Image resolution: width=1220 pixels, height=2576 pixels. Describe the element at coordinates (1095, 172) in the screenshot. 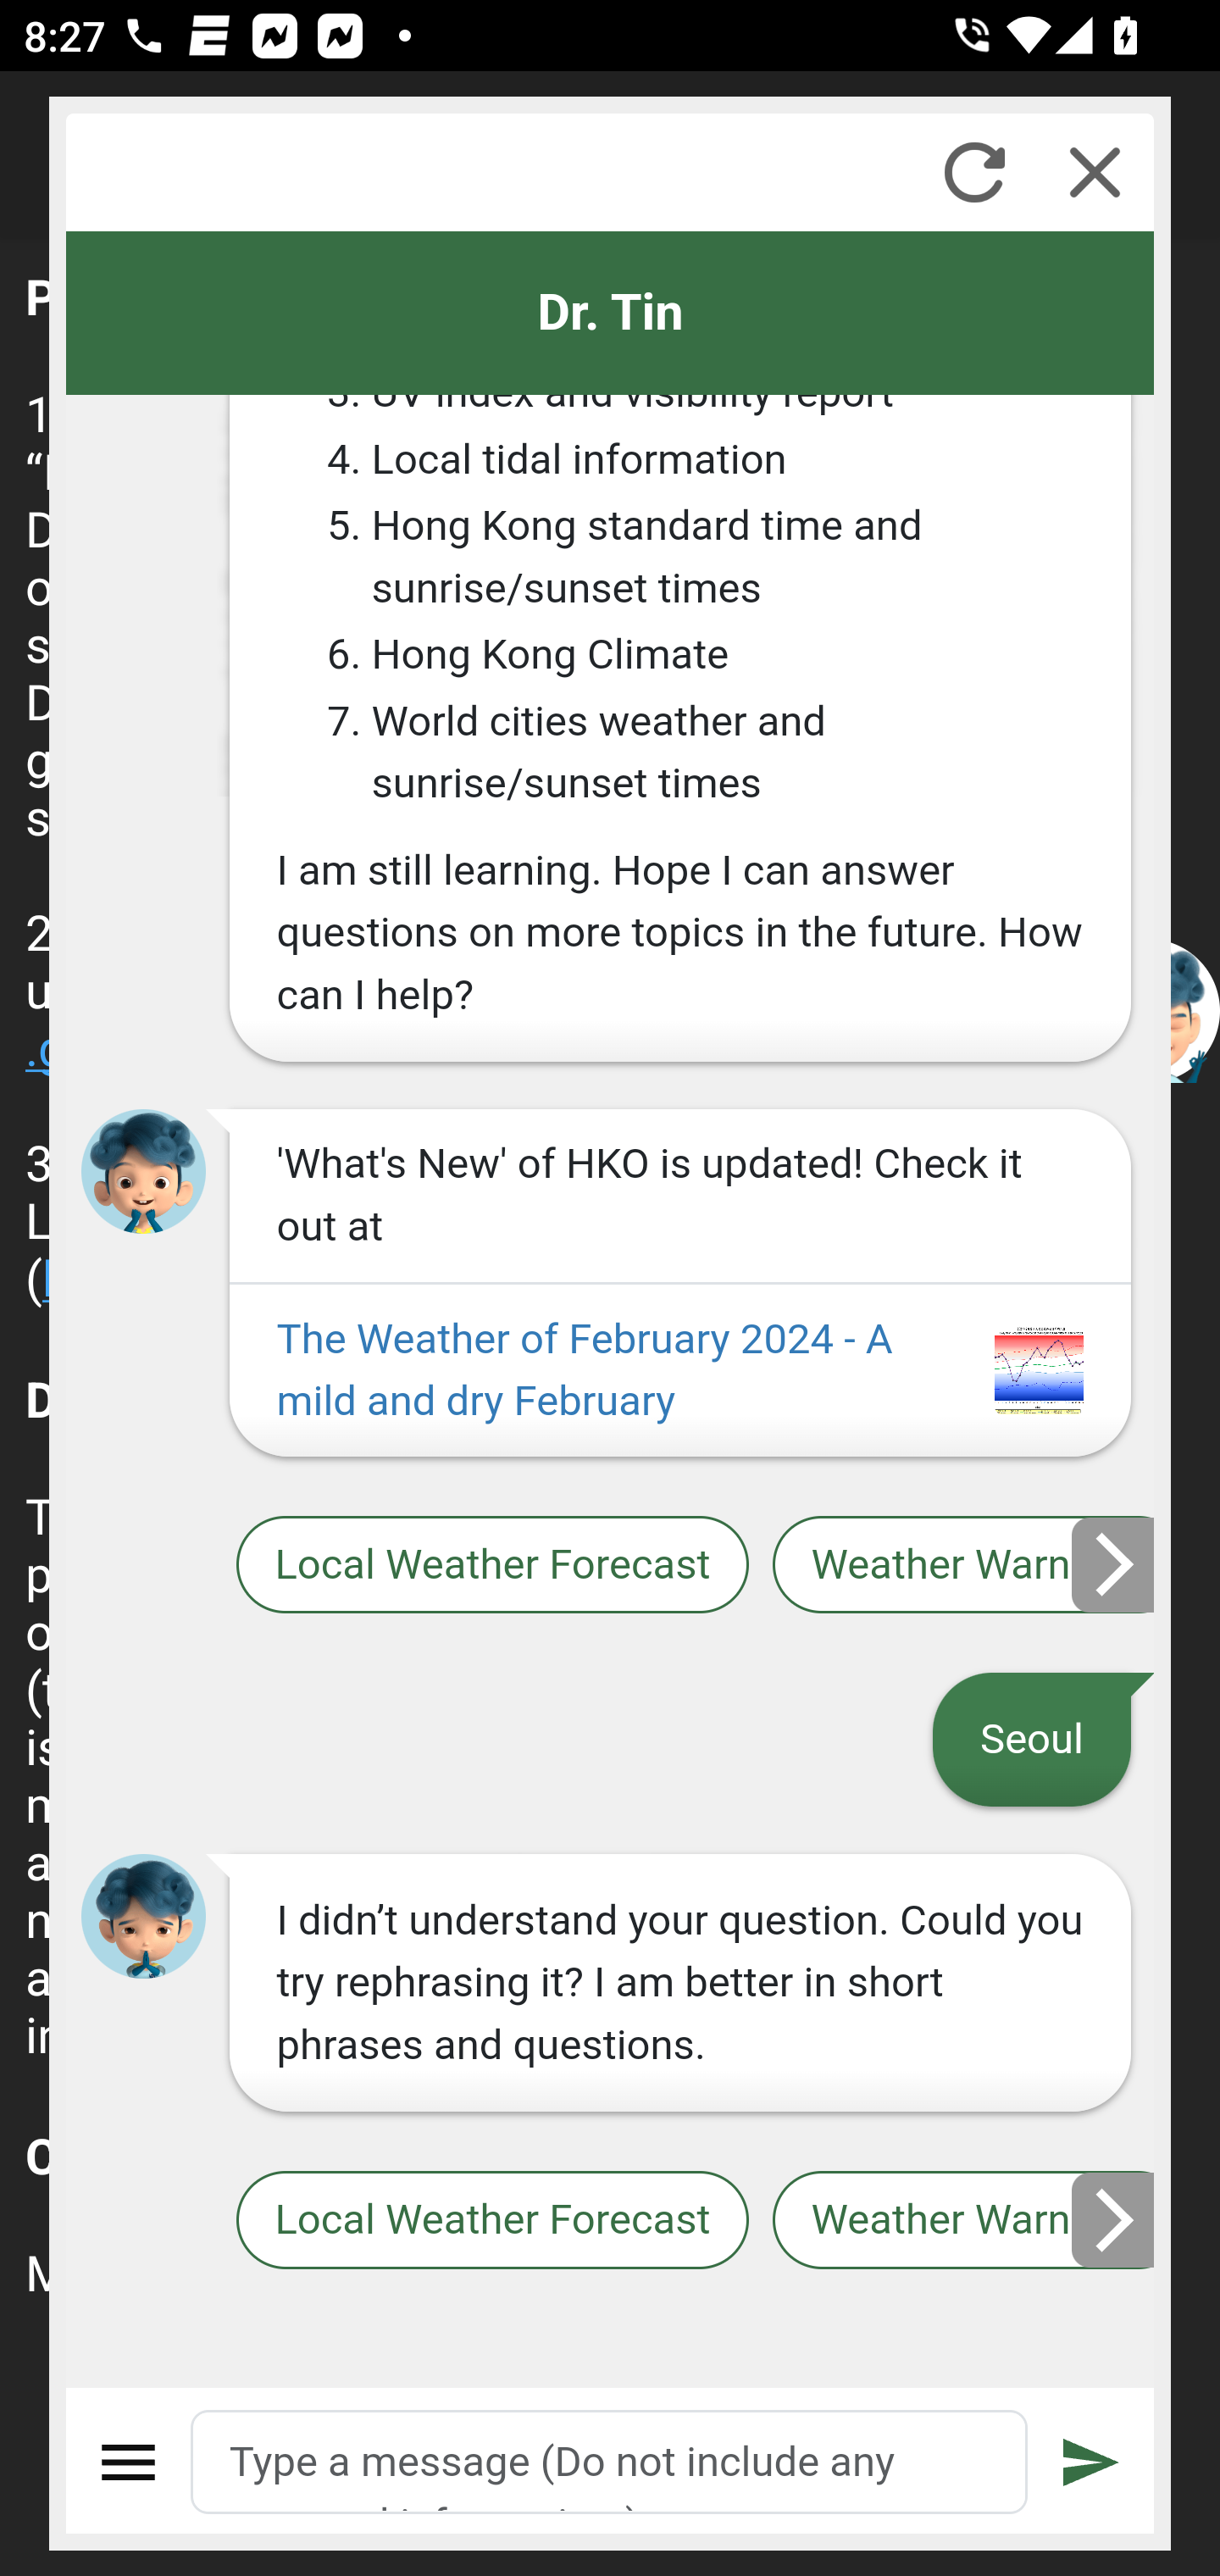

I see `Close` at that location.